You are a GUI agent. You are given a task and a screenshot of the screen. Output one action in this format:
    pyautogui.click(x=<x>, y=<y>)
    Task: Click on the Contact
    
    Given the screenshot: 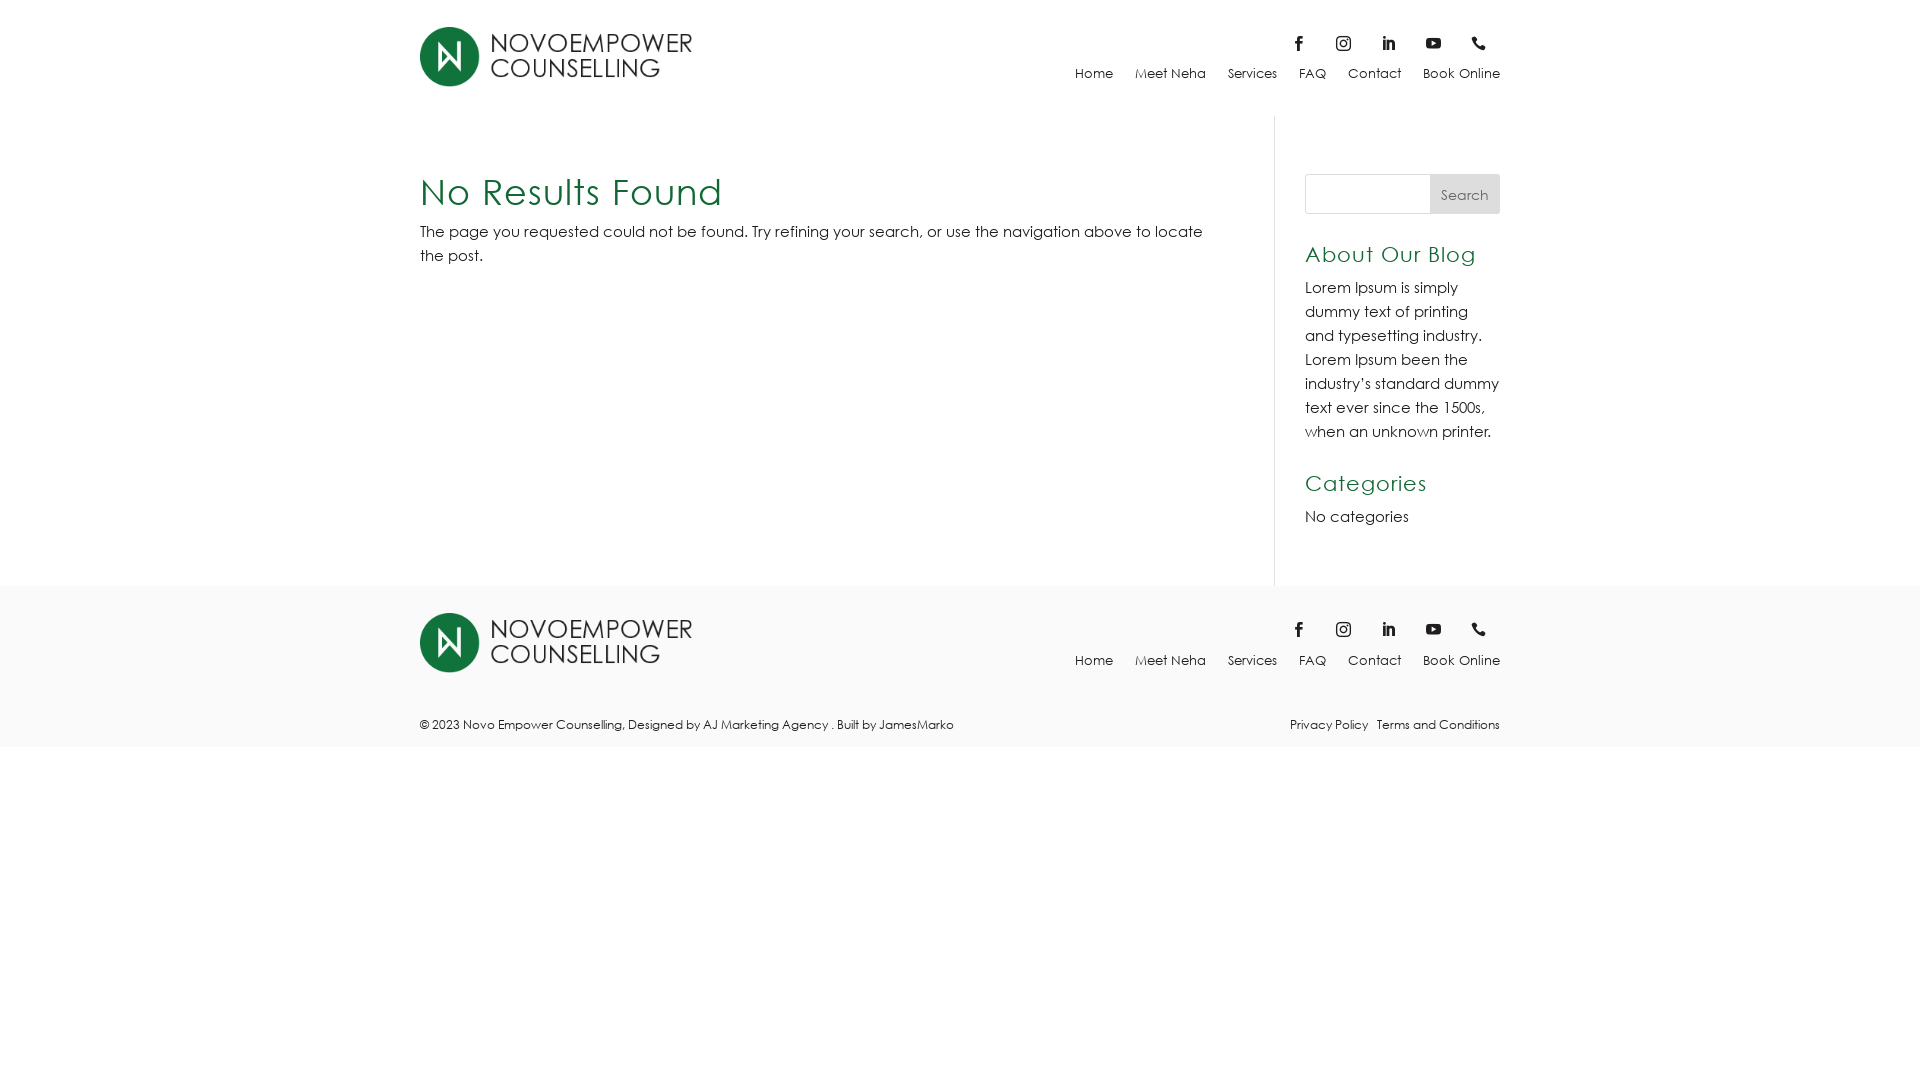 What is the action you would take?
    pyautogui.click(x=1374, y=665)
    